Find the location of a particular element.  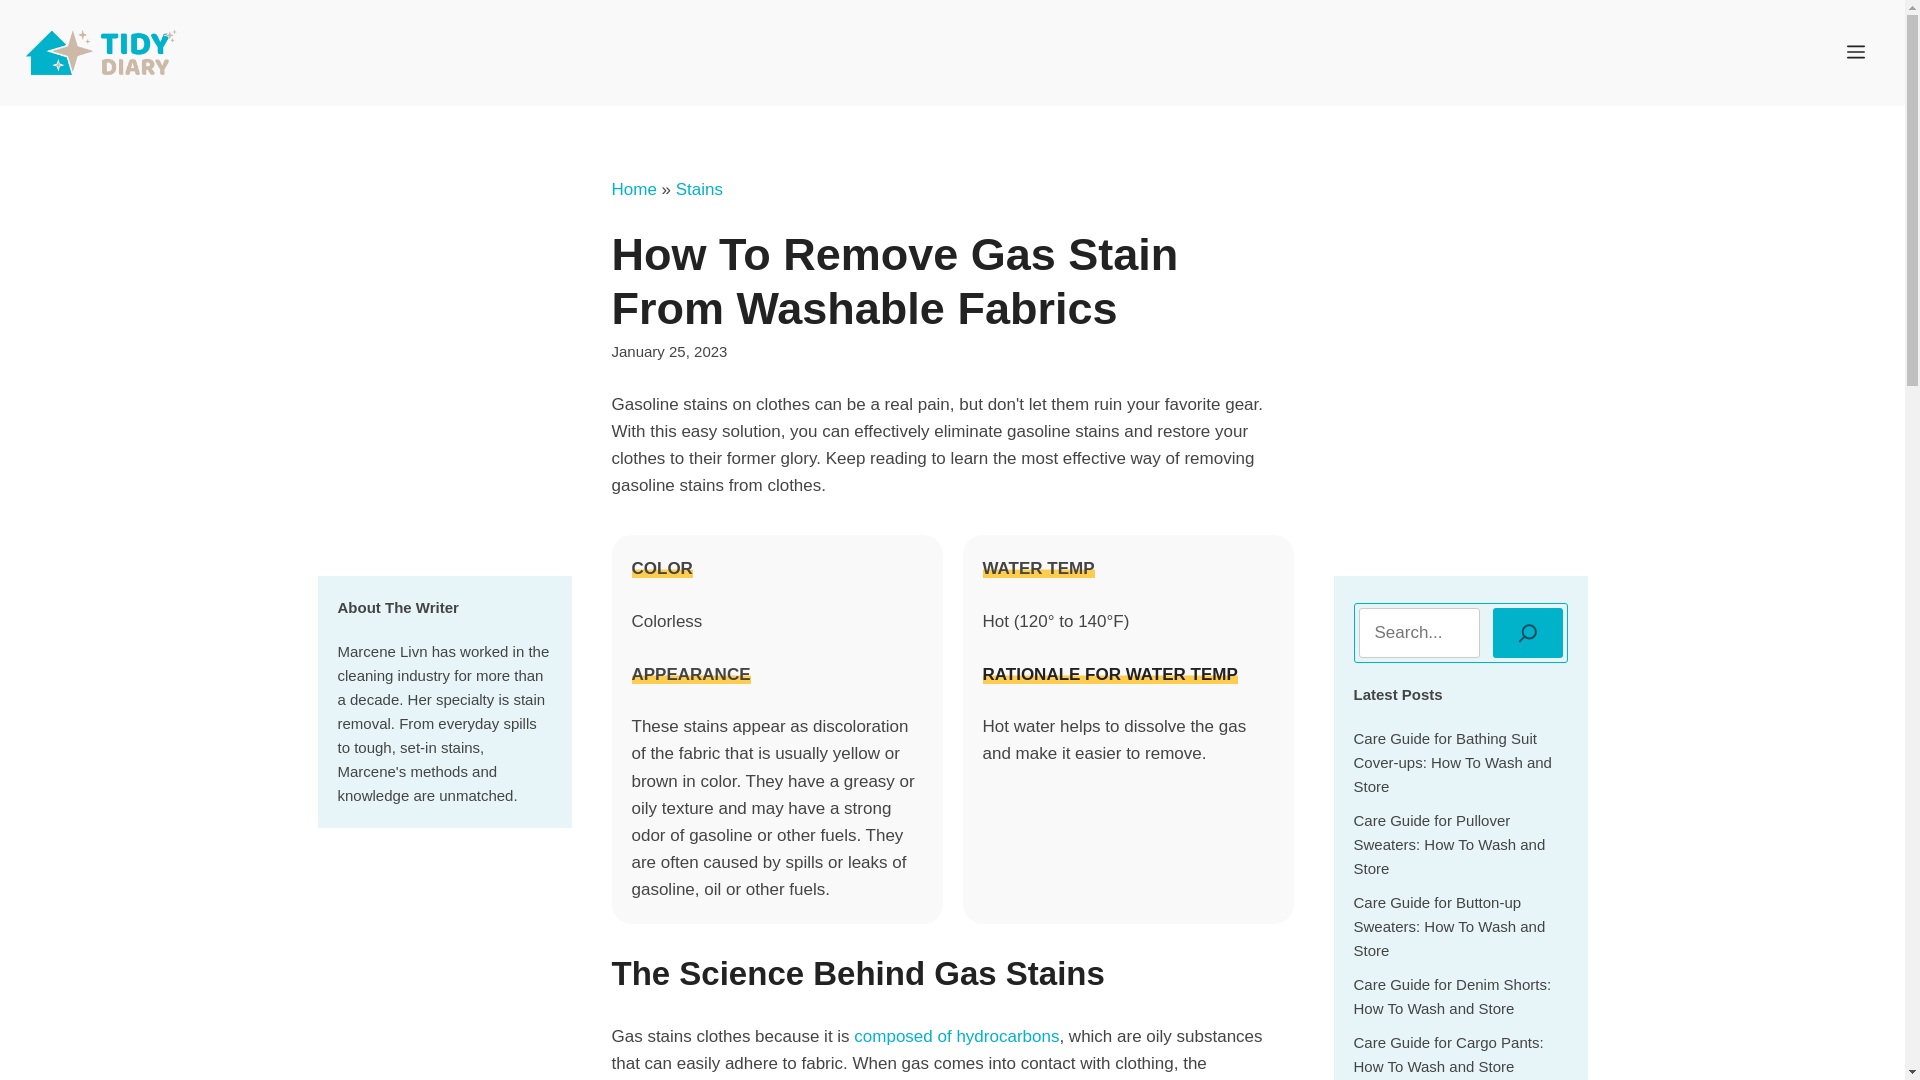

Care Guide for Bathing Suit Cover-ups: How To Wash and Store is located at coordinates (1452, 762).